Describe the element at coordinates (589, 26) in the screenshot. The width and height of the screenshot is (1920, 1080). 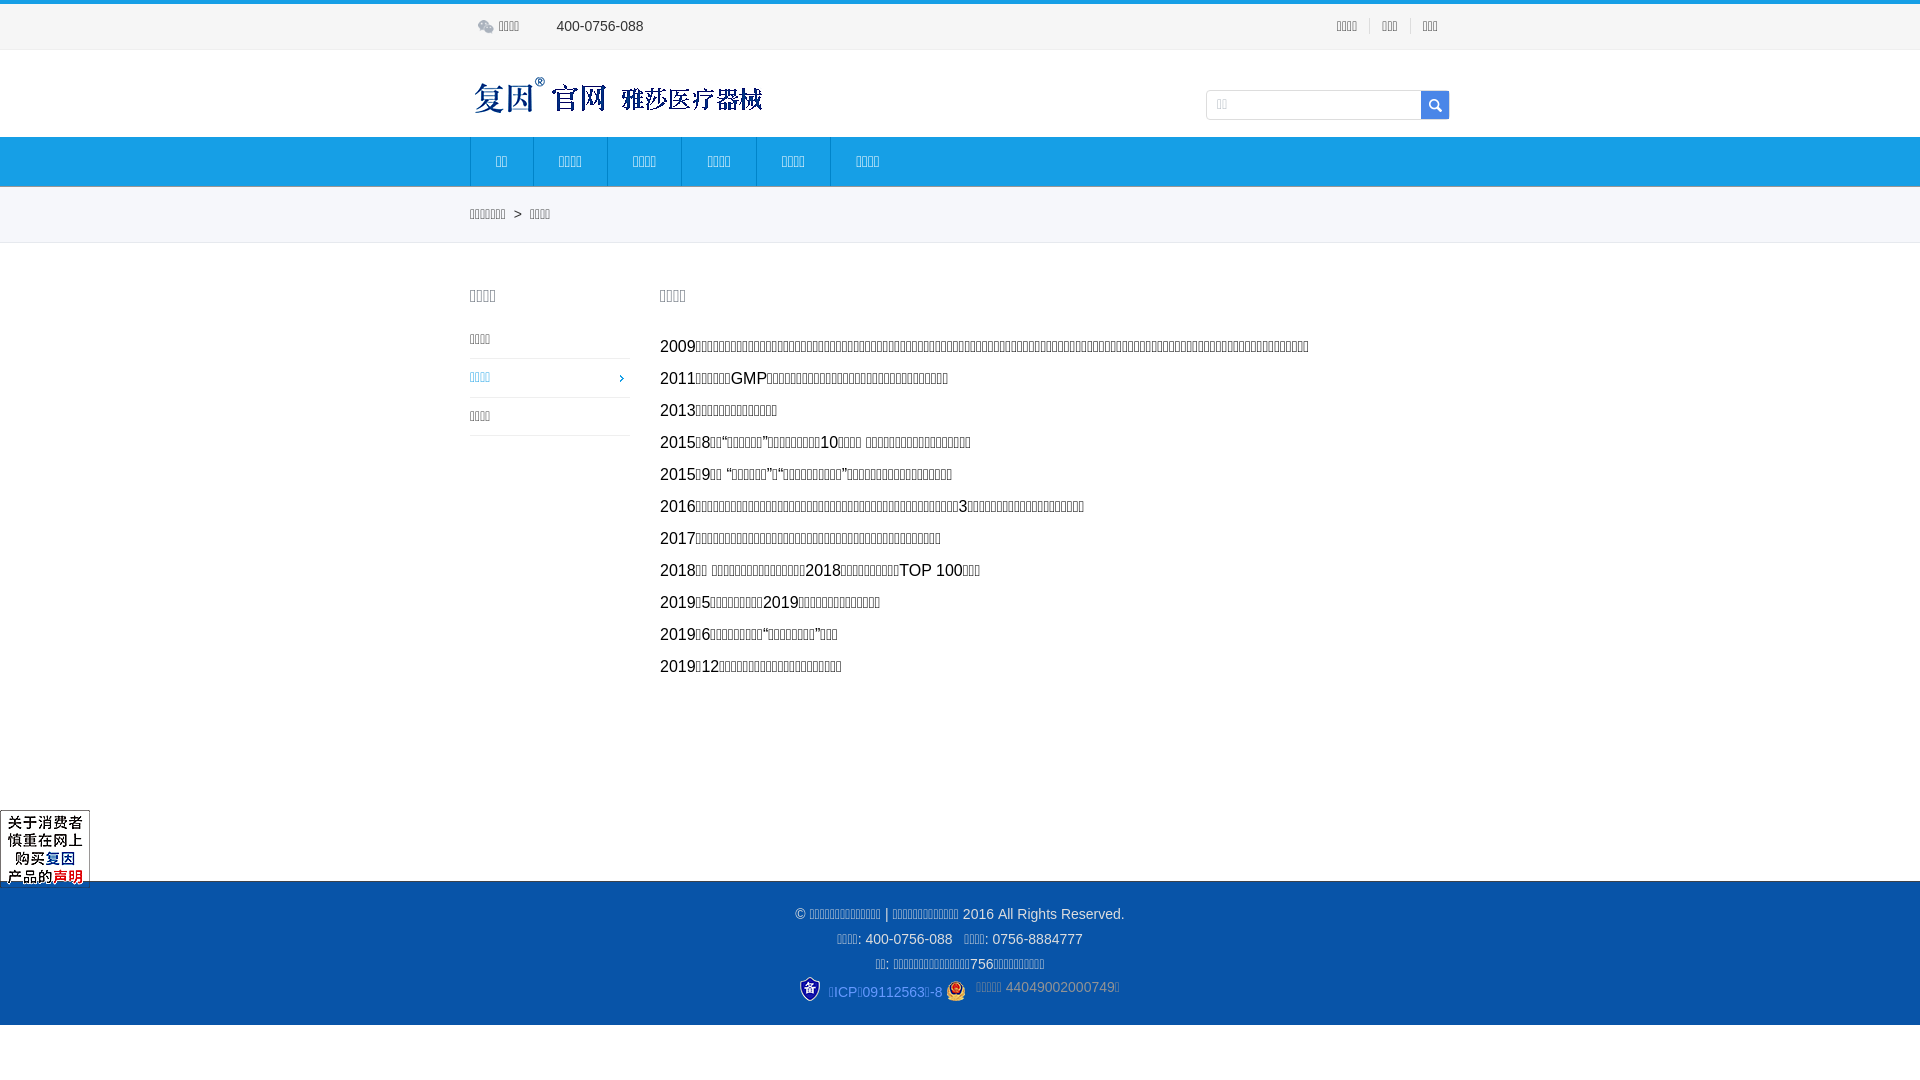
I see `400-0756-088` at that location.